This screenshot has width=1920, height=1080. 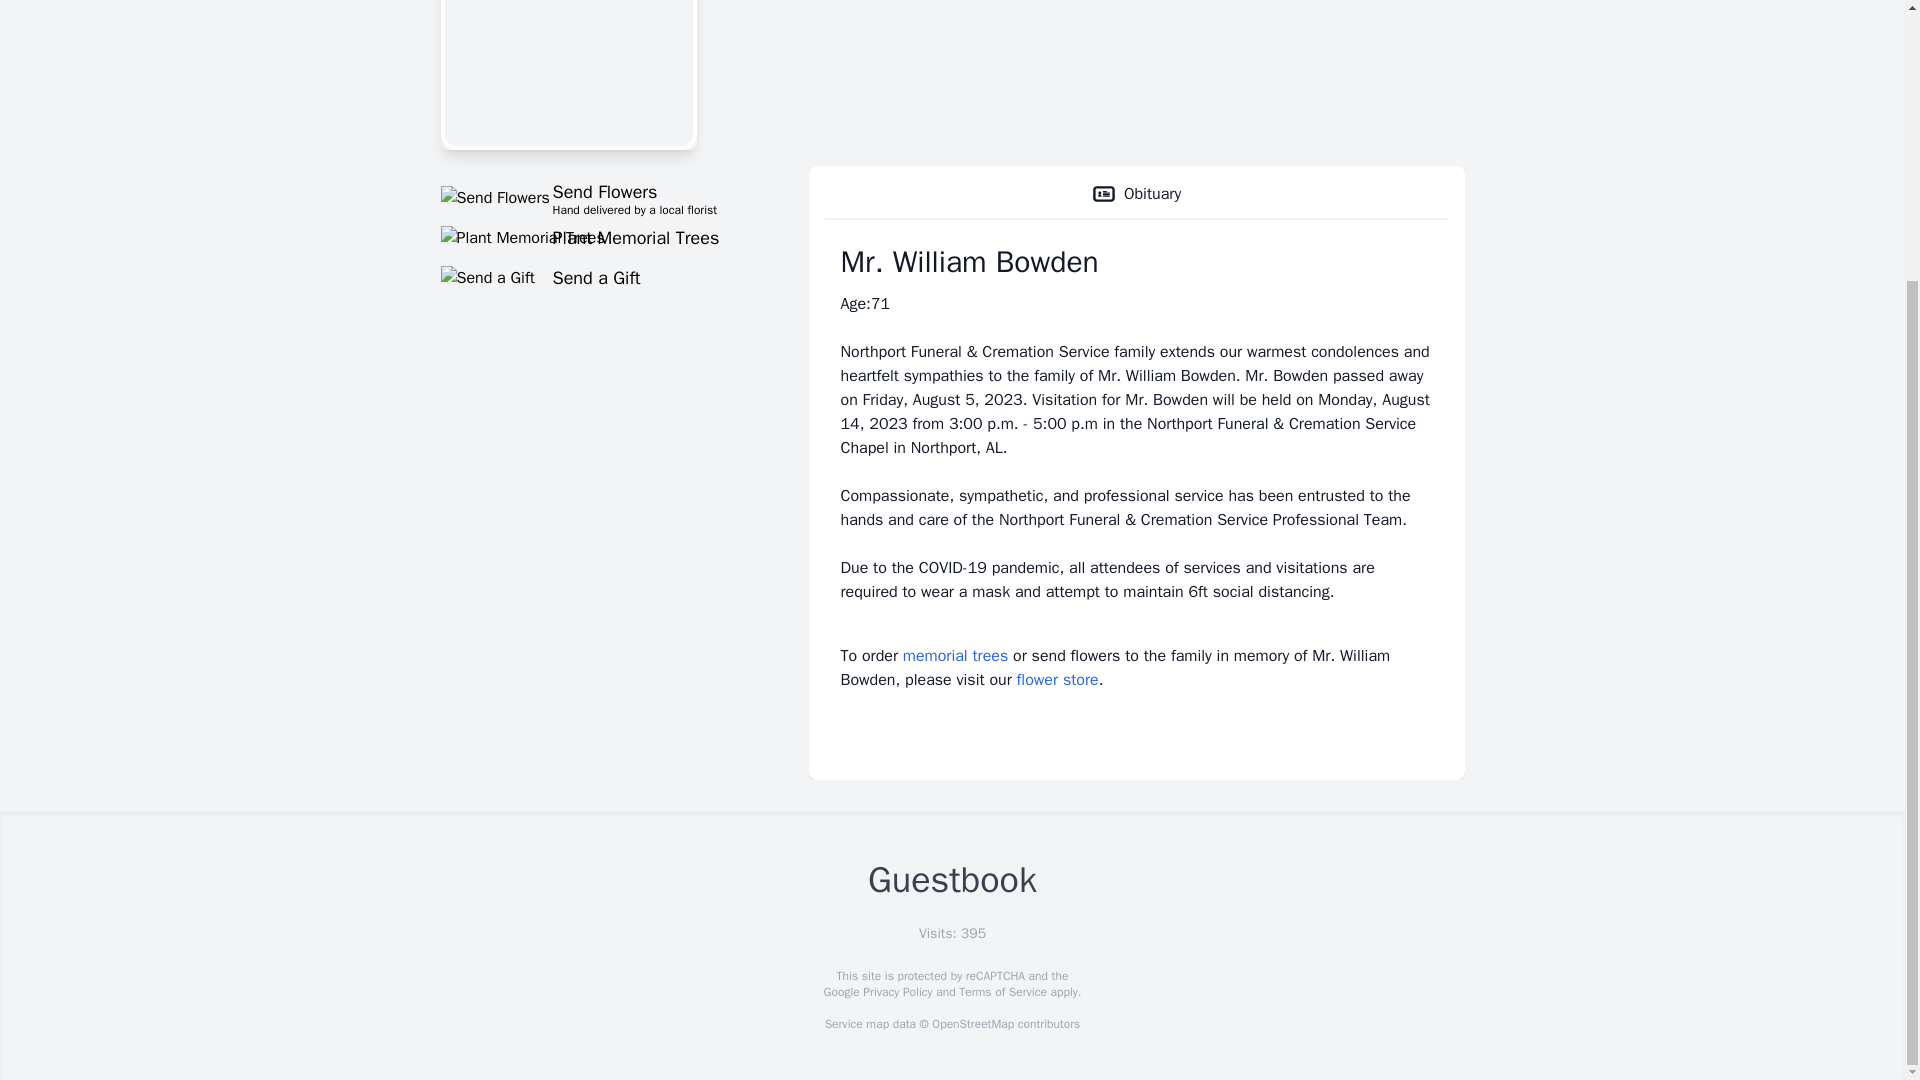 I want to click on flower store, so click(x=972, y=1024).